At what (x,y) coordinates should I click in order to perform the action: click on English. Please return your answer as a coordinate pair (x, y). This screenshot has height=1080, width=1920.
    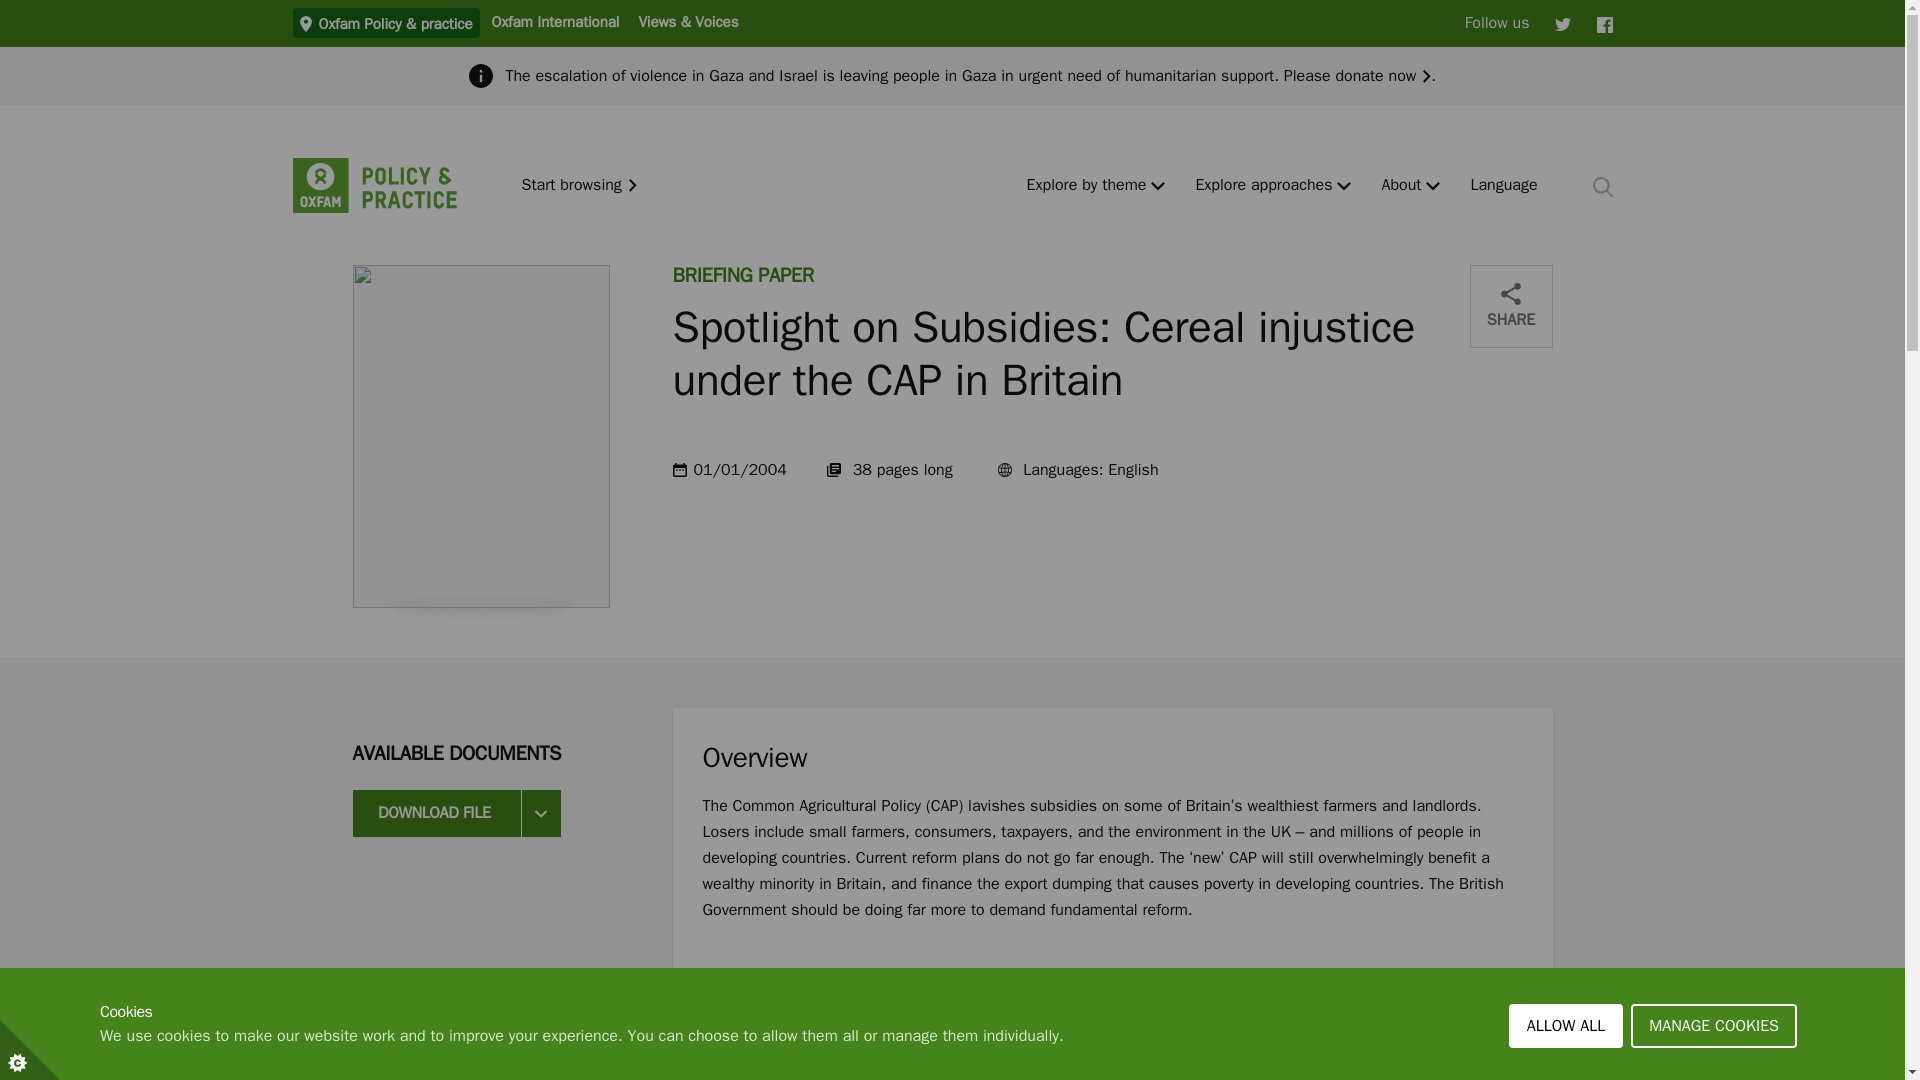
    Looking at the image, I should click on (1504, 186).